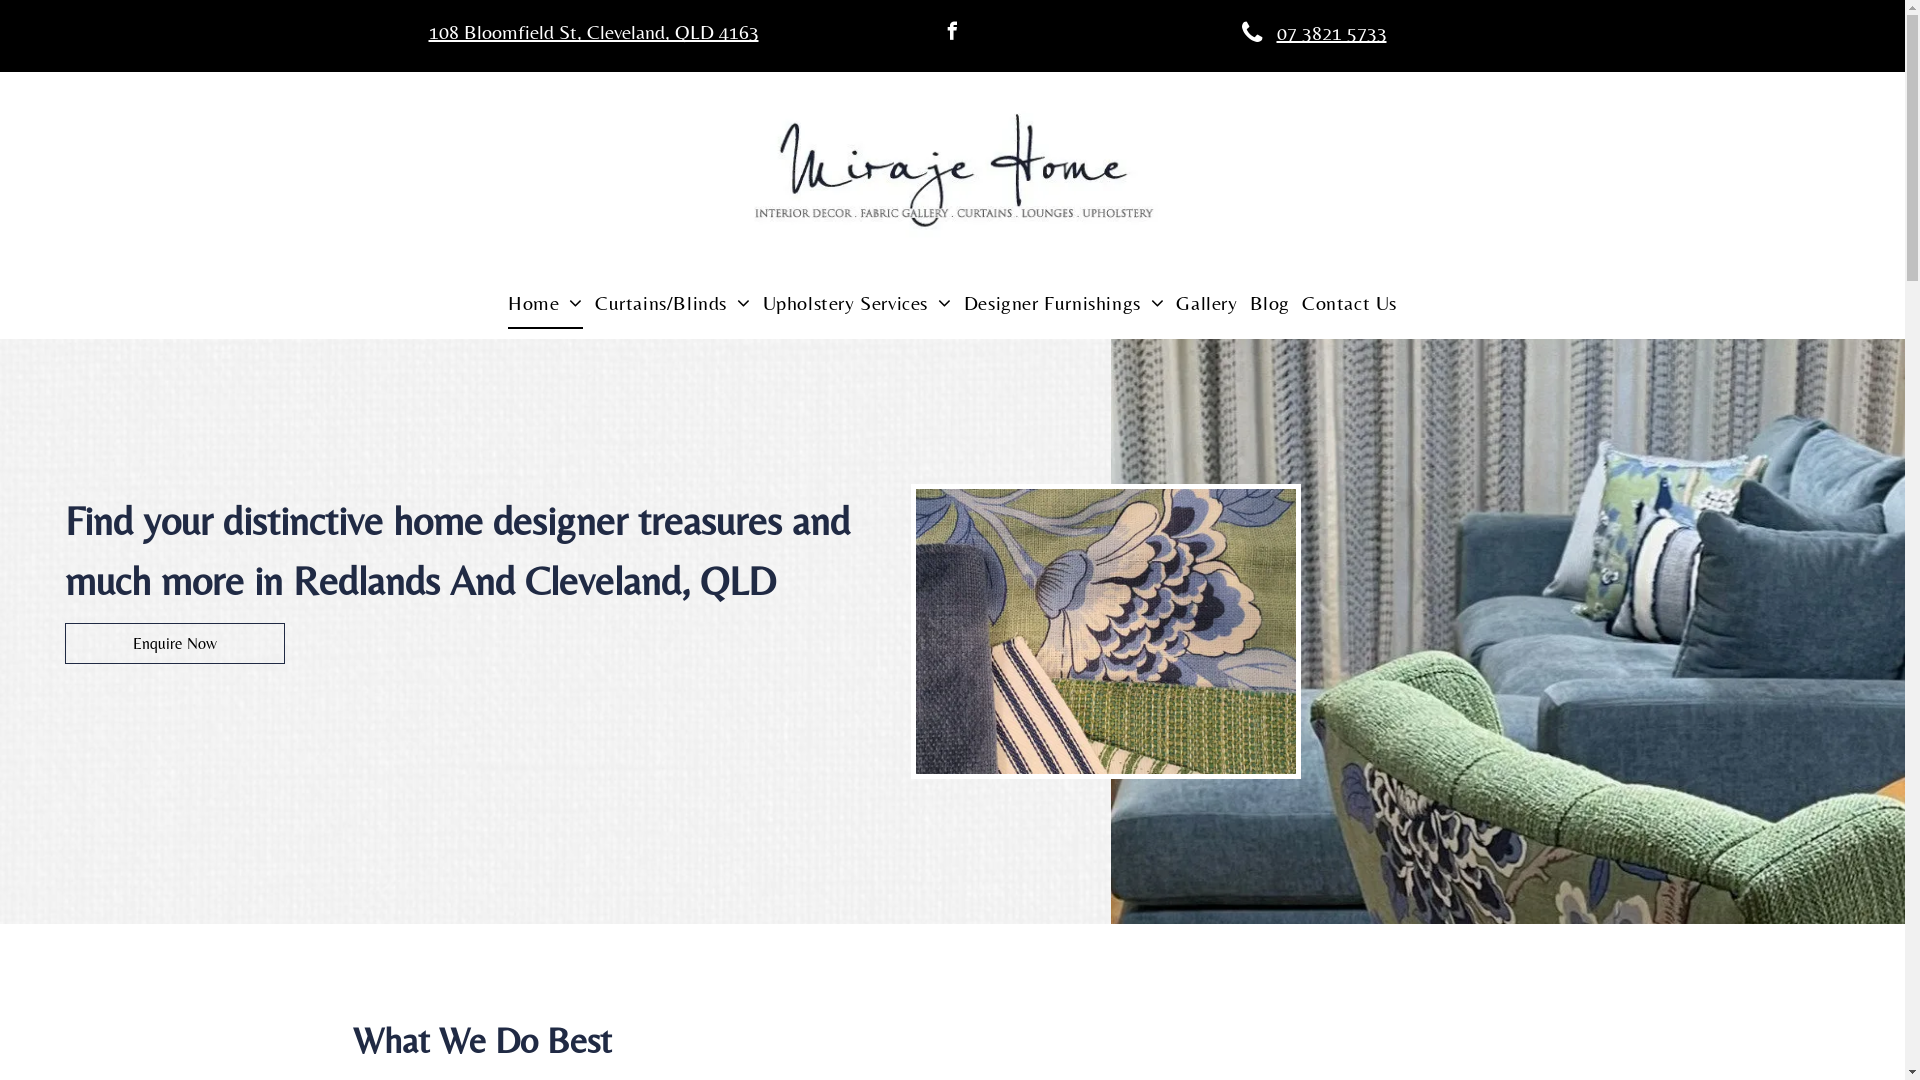 Image resolution: width=1920 pixels, height=1080 pixels. Describe the element at coordinates (593, 32) in the screenshot. I see `108 Bloomfield St, Cleveland, QLD 4163` at that location.